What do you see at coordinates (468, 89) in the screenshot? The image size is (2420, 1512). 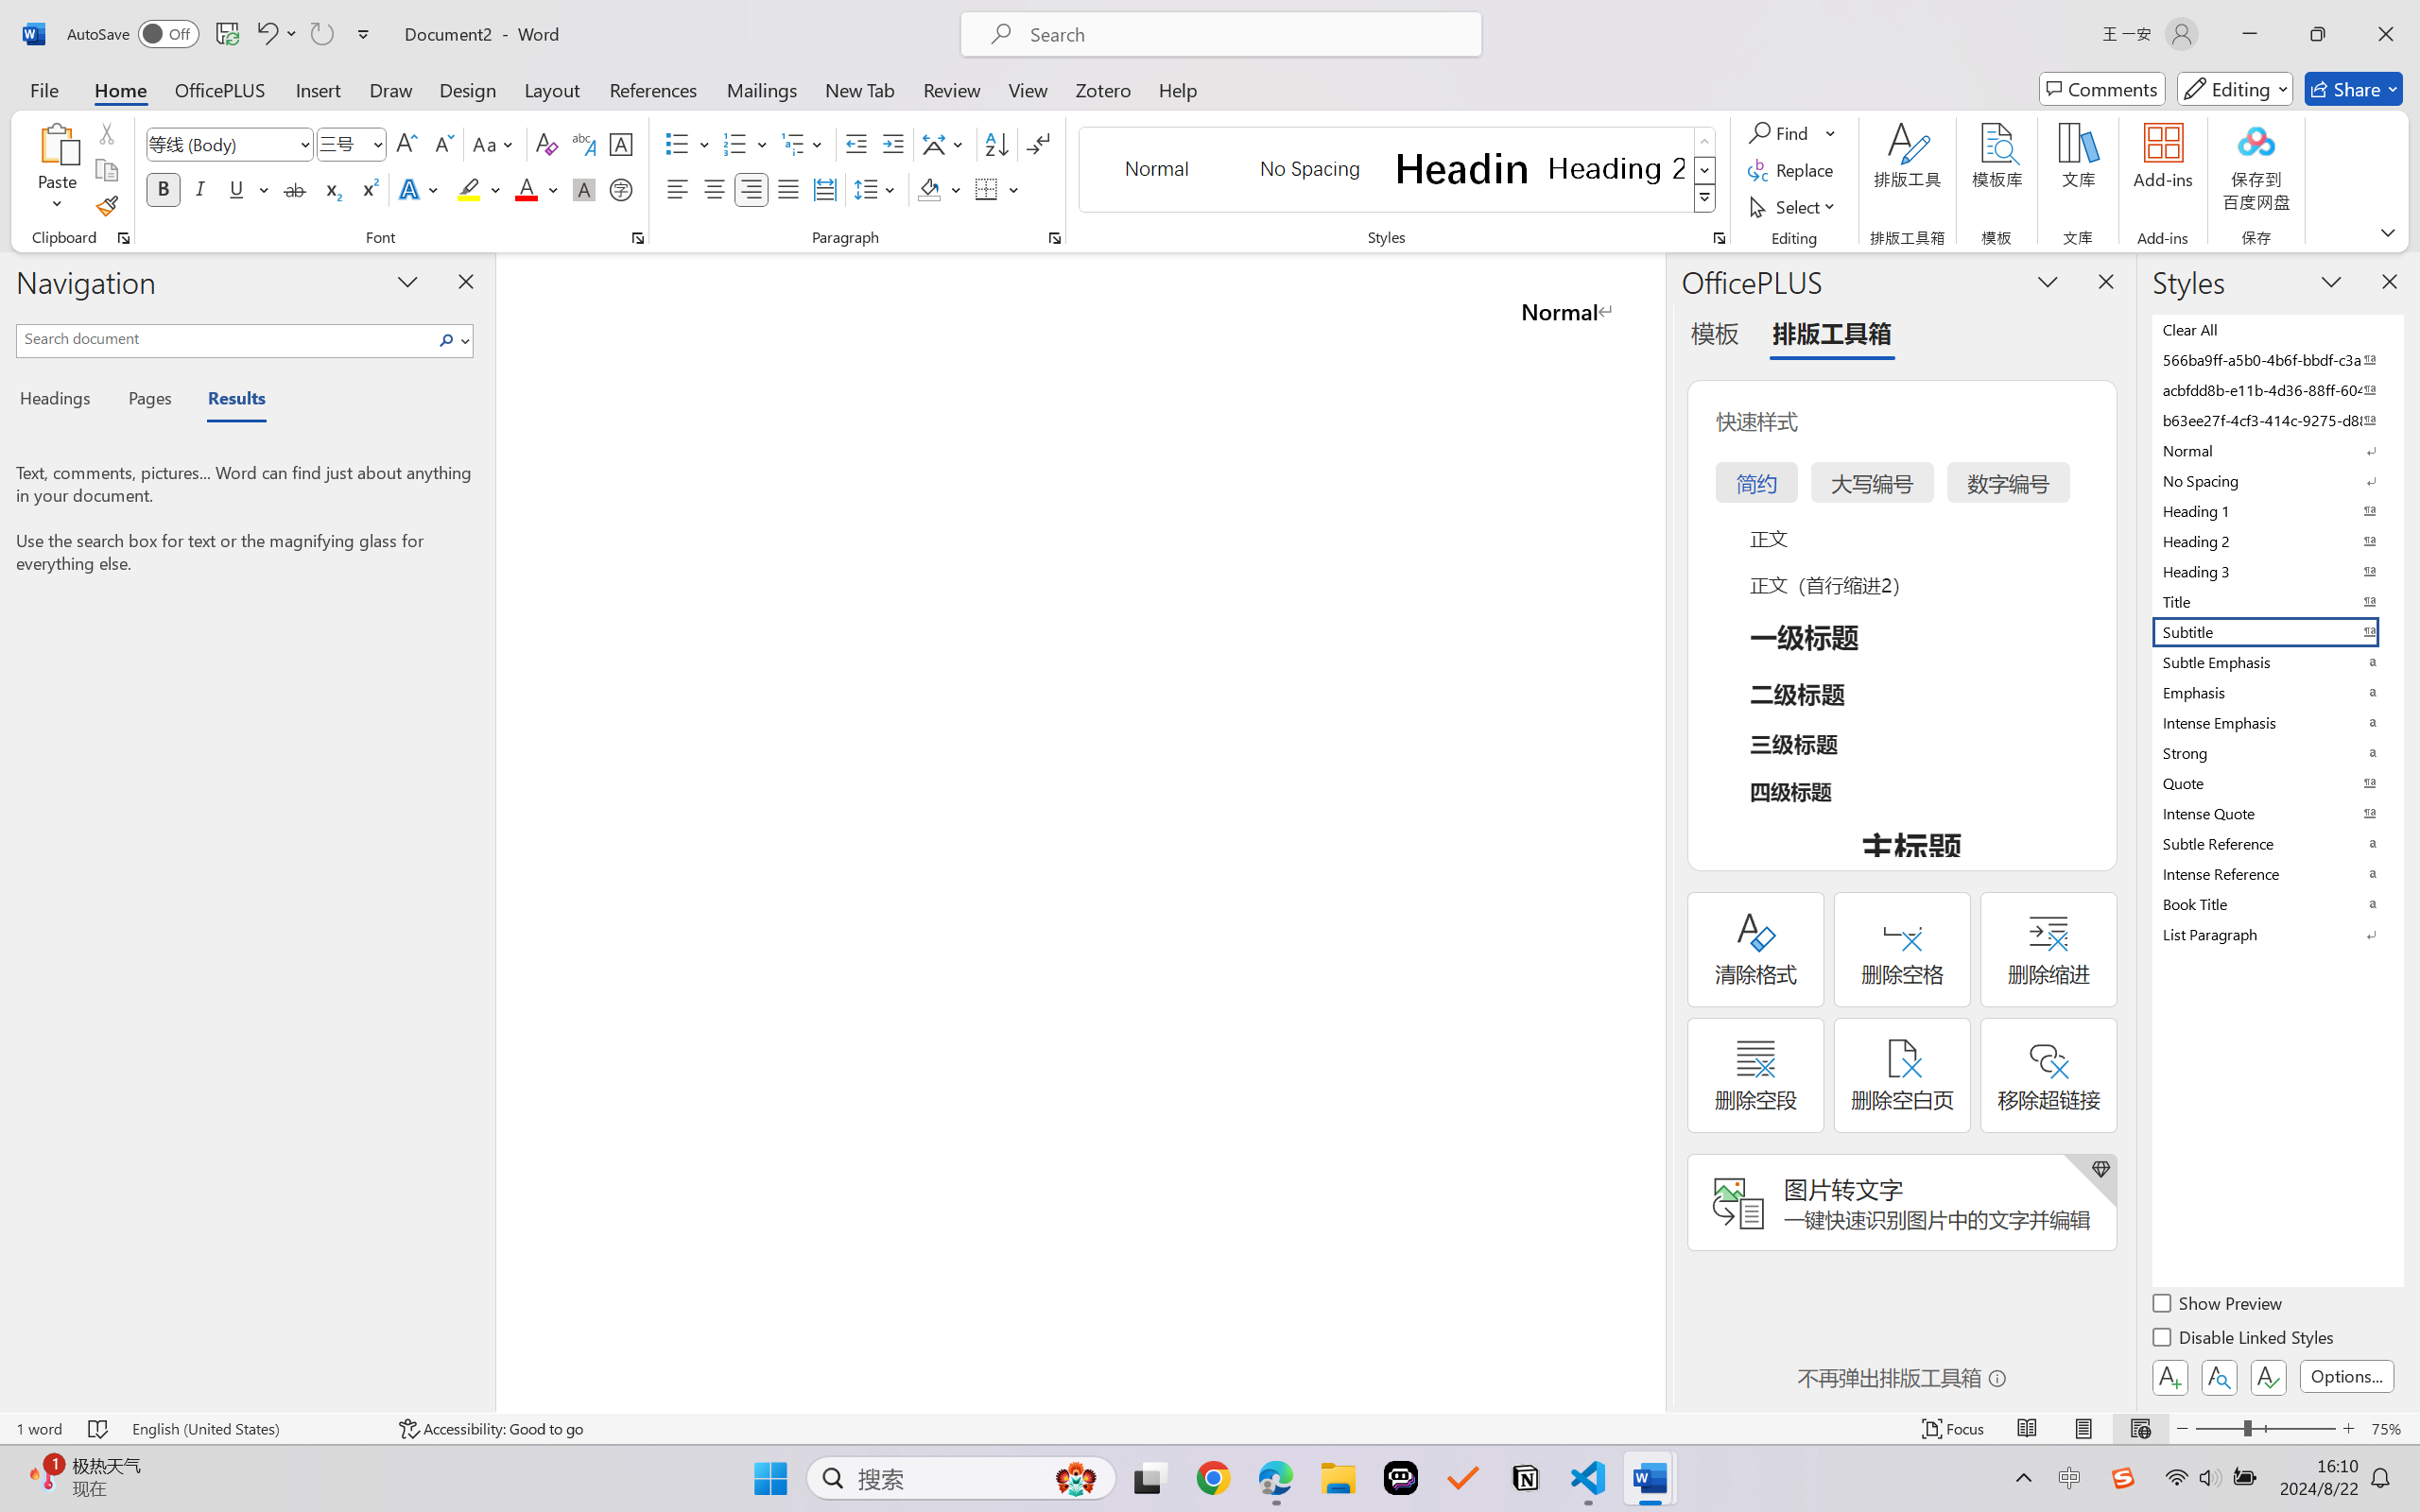 I see `Design` at bounding box center [468, 89].